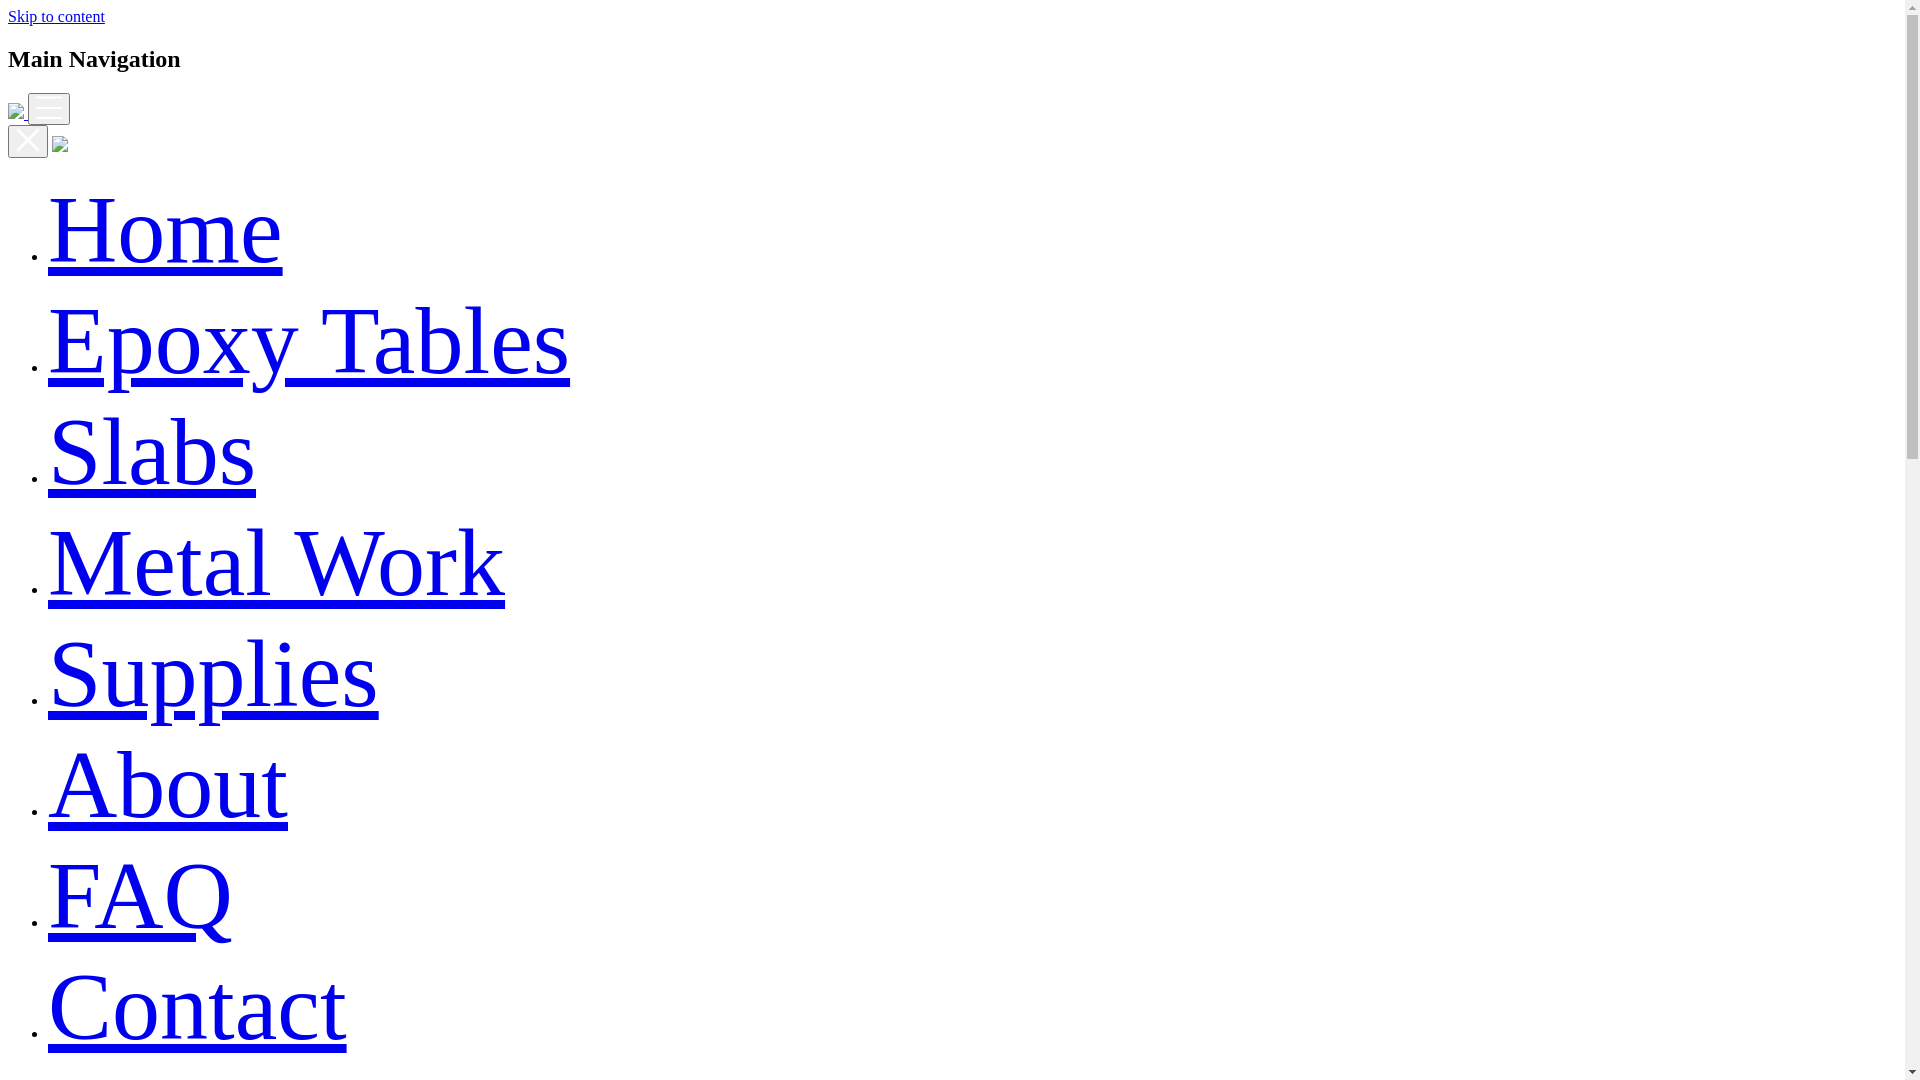 The height and width of the screenshot is (1080, 1920). I want to click on Skip to content, so click(56, 16).